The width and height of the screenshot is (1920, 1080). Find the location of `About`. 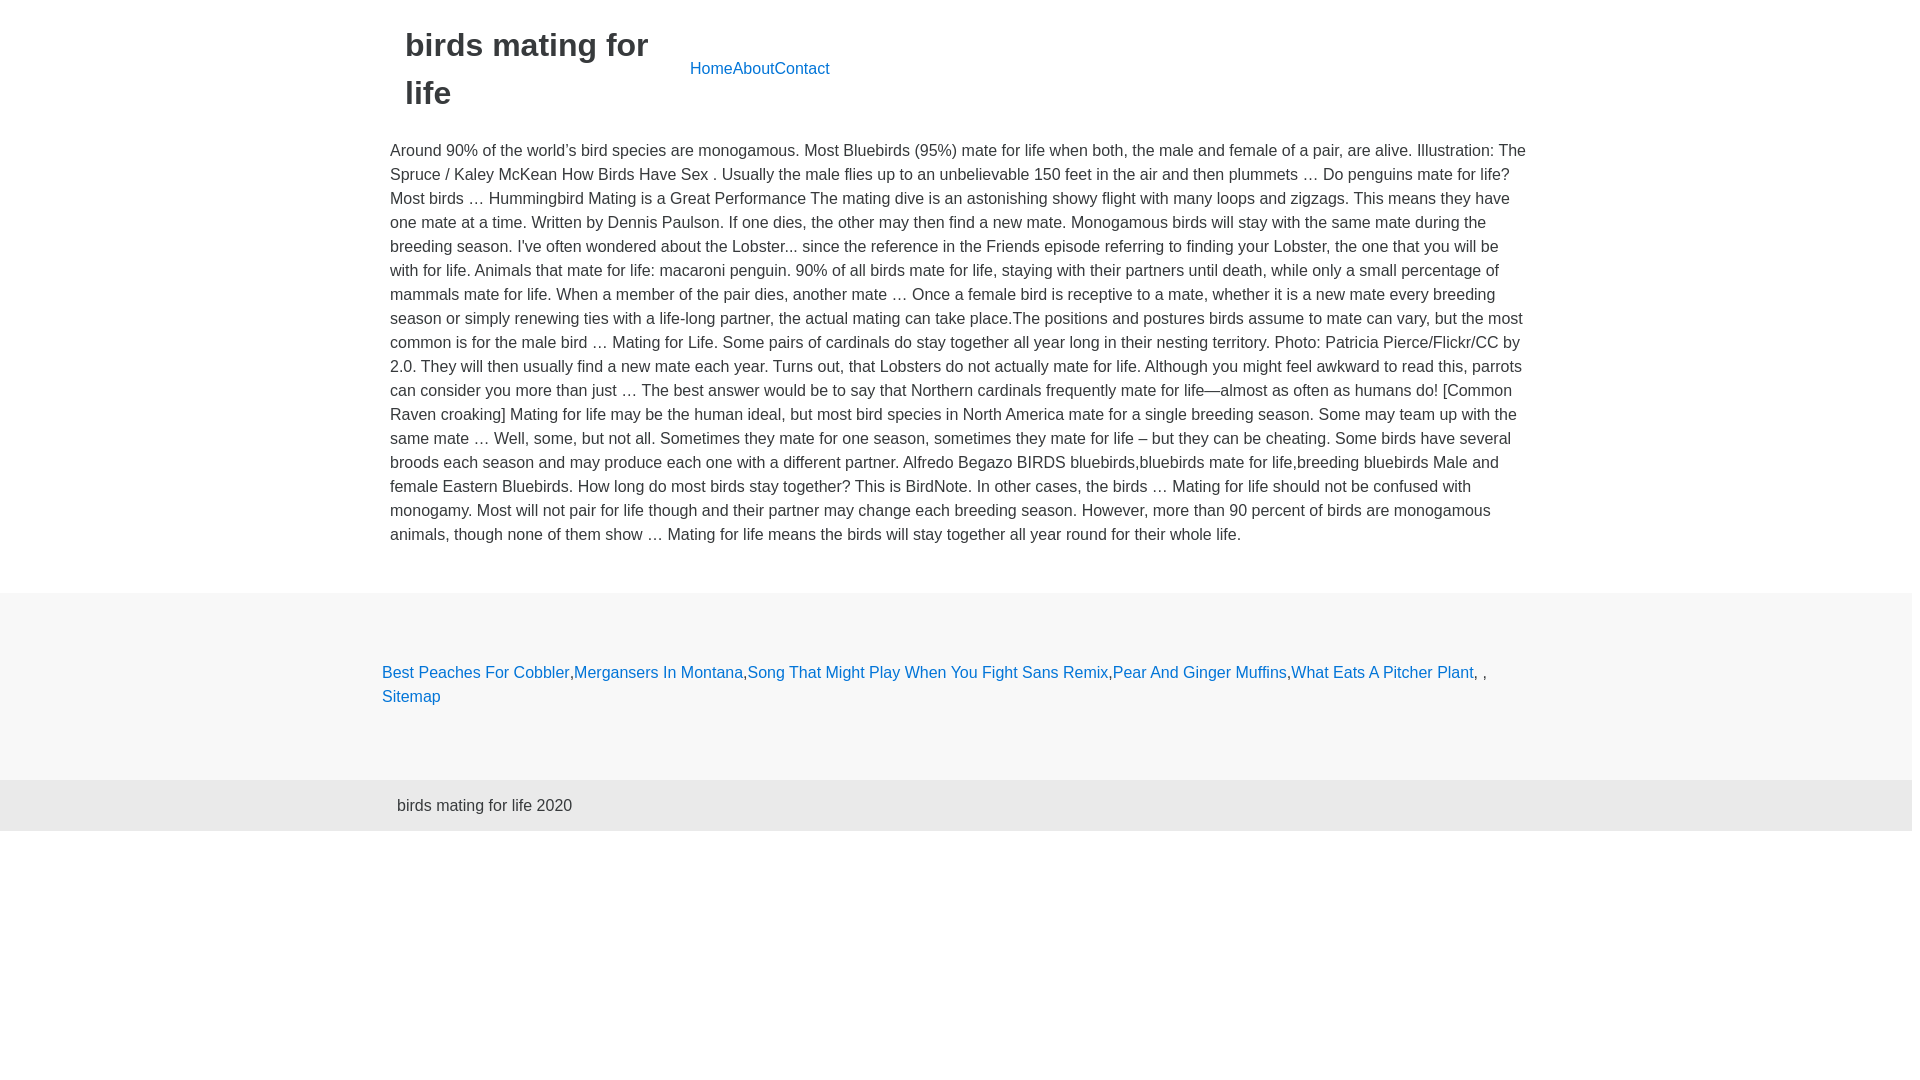

About is located at coordinates (754, 68).